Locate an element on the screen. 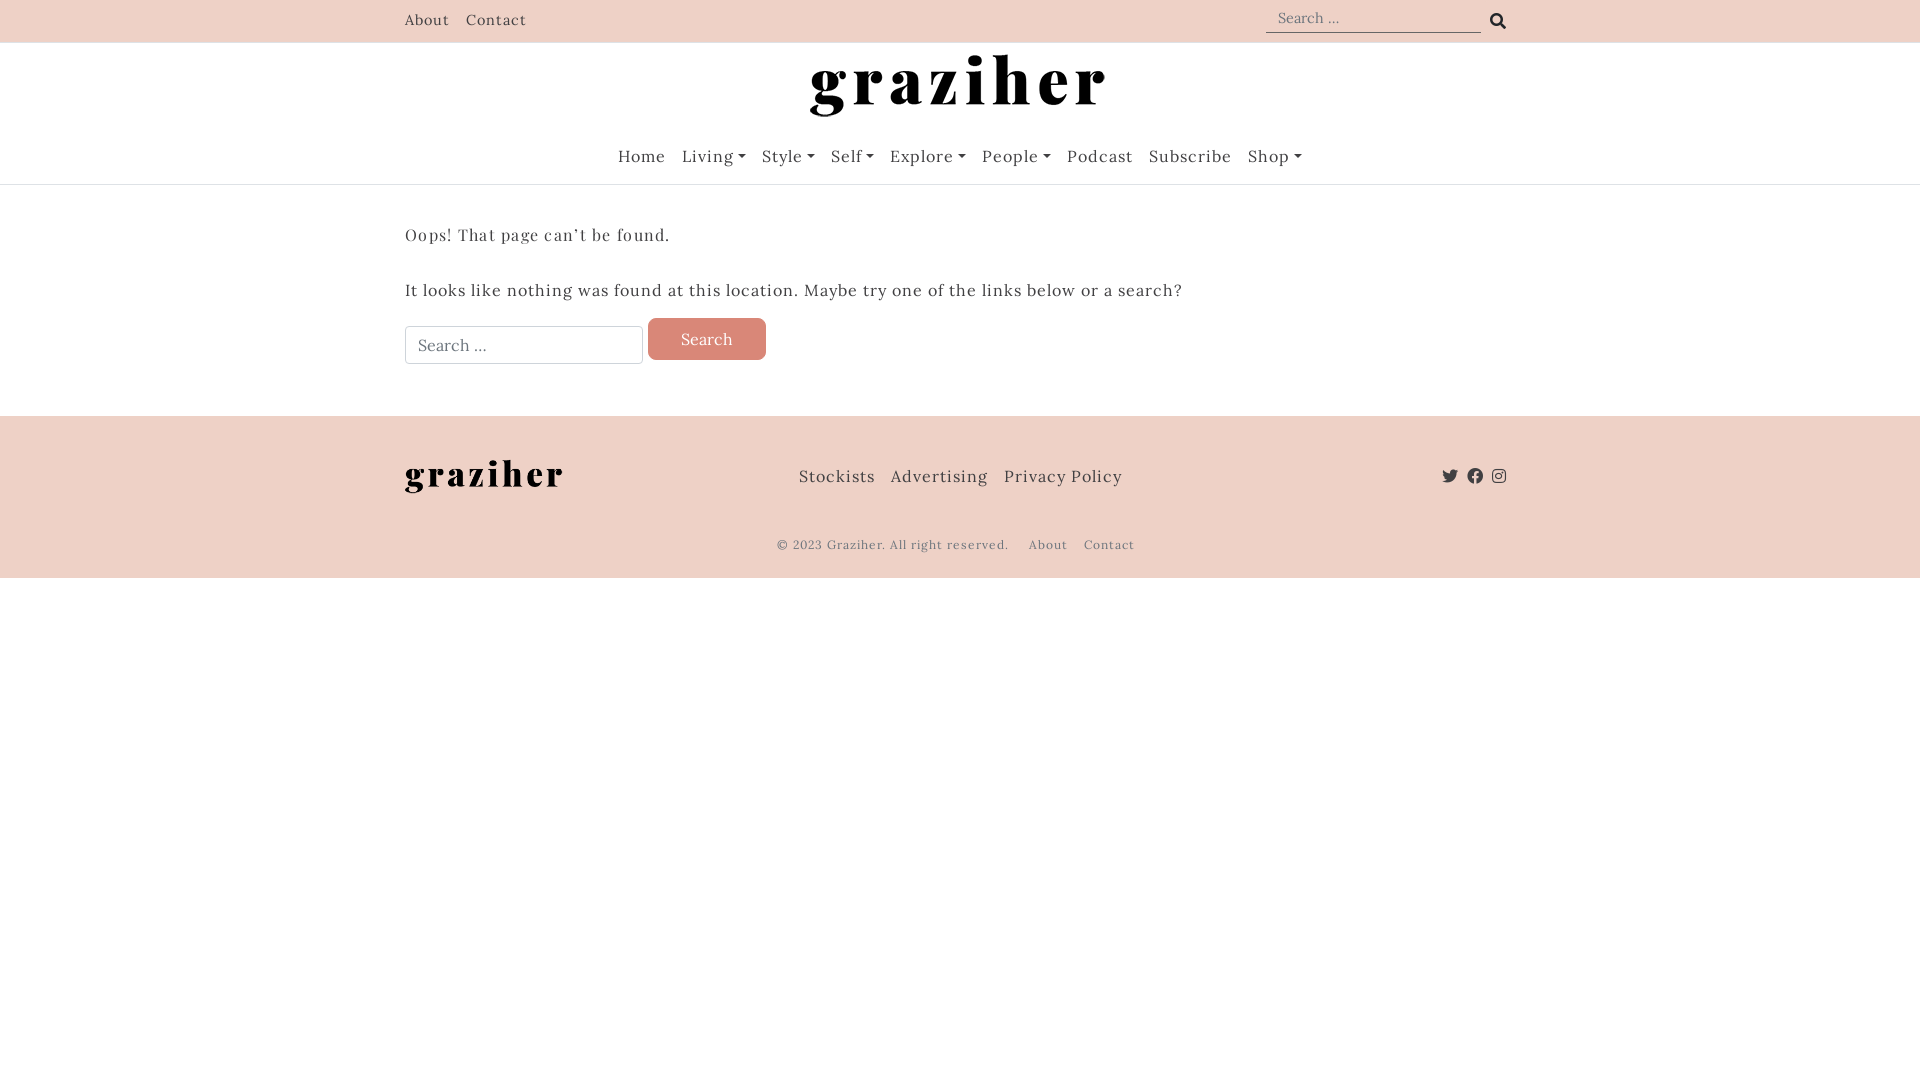 The width and height of the screenshot is (1920, 1080). Skip to content is located at coordinates (0, 0).